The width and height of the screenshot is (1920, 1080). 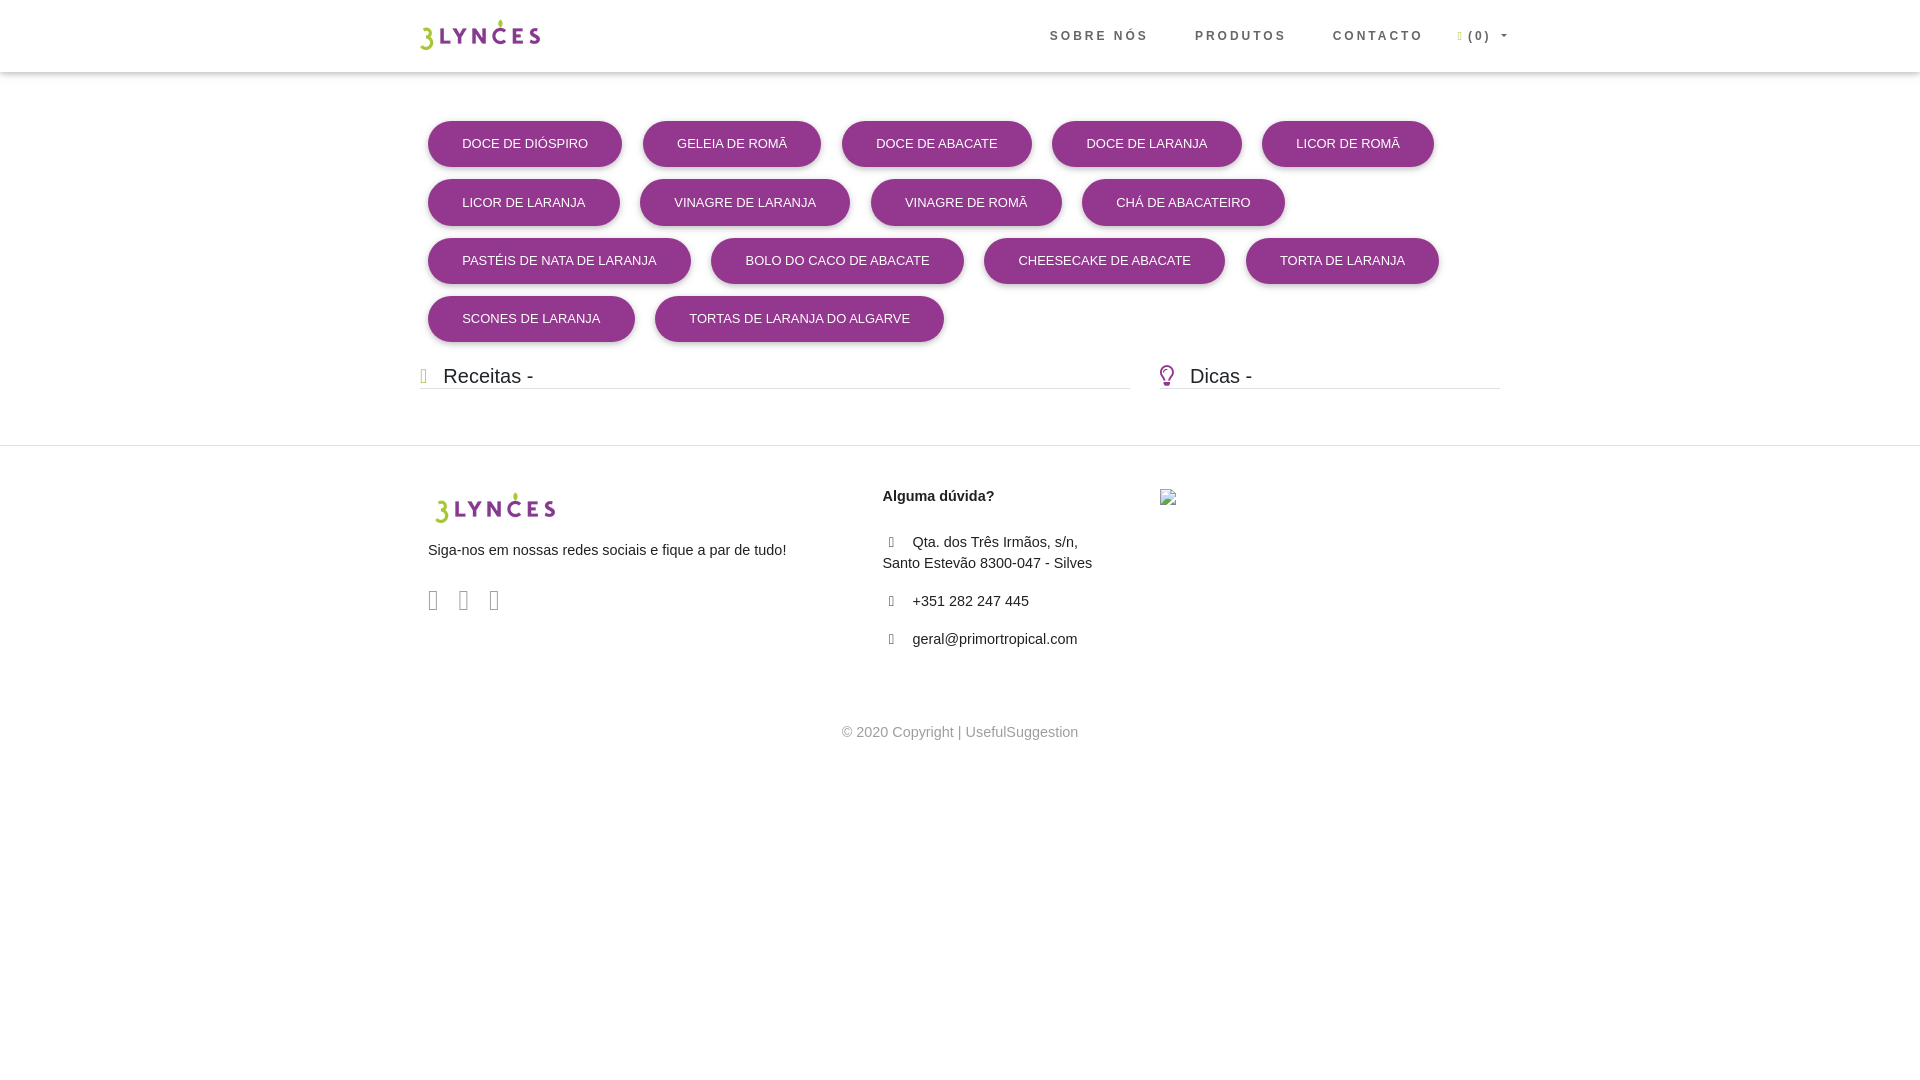 What do you see at coordinates (745, 202) in the screenshot?
I see `VINAGRE DE LARANJA` at bounding box center [745, 202].